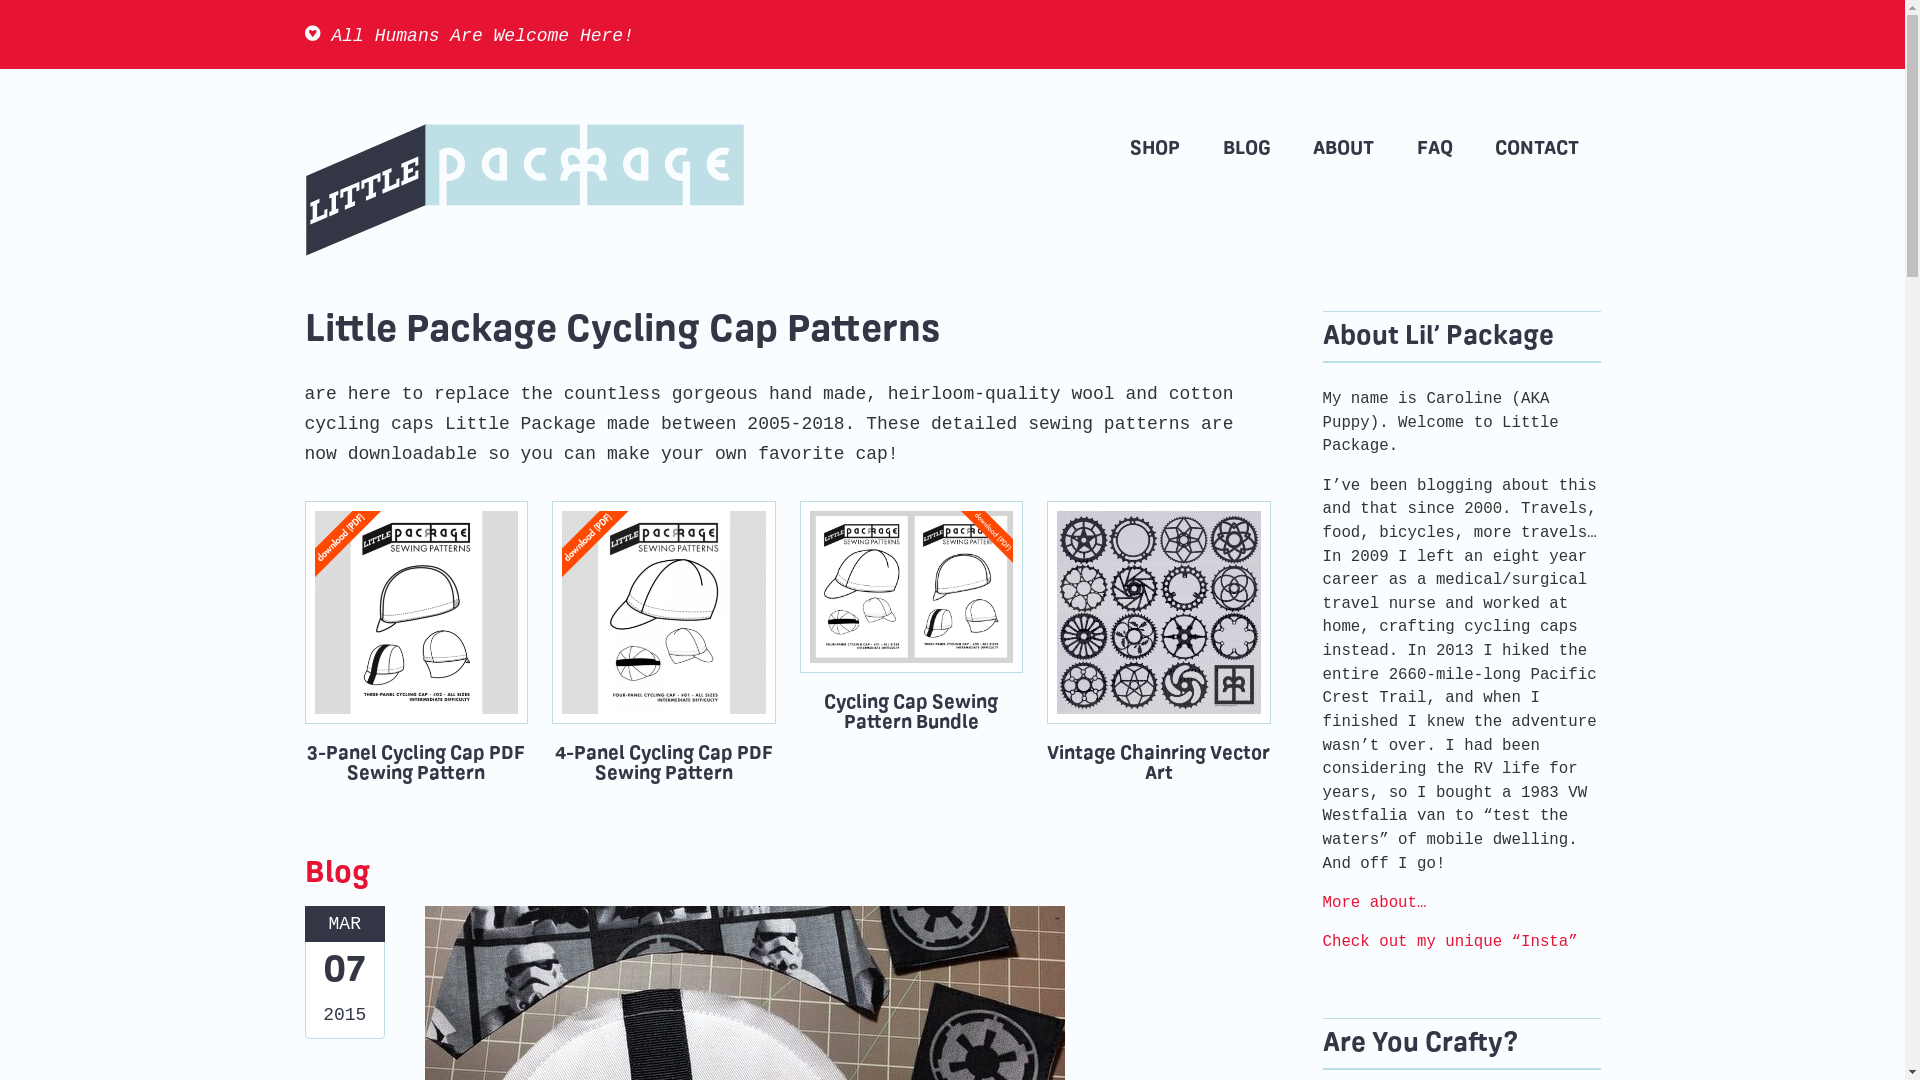  I want to click on CONTACT, so click(1538, 149).